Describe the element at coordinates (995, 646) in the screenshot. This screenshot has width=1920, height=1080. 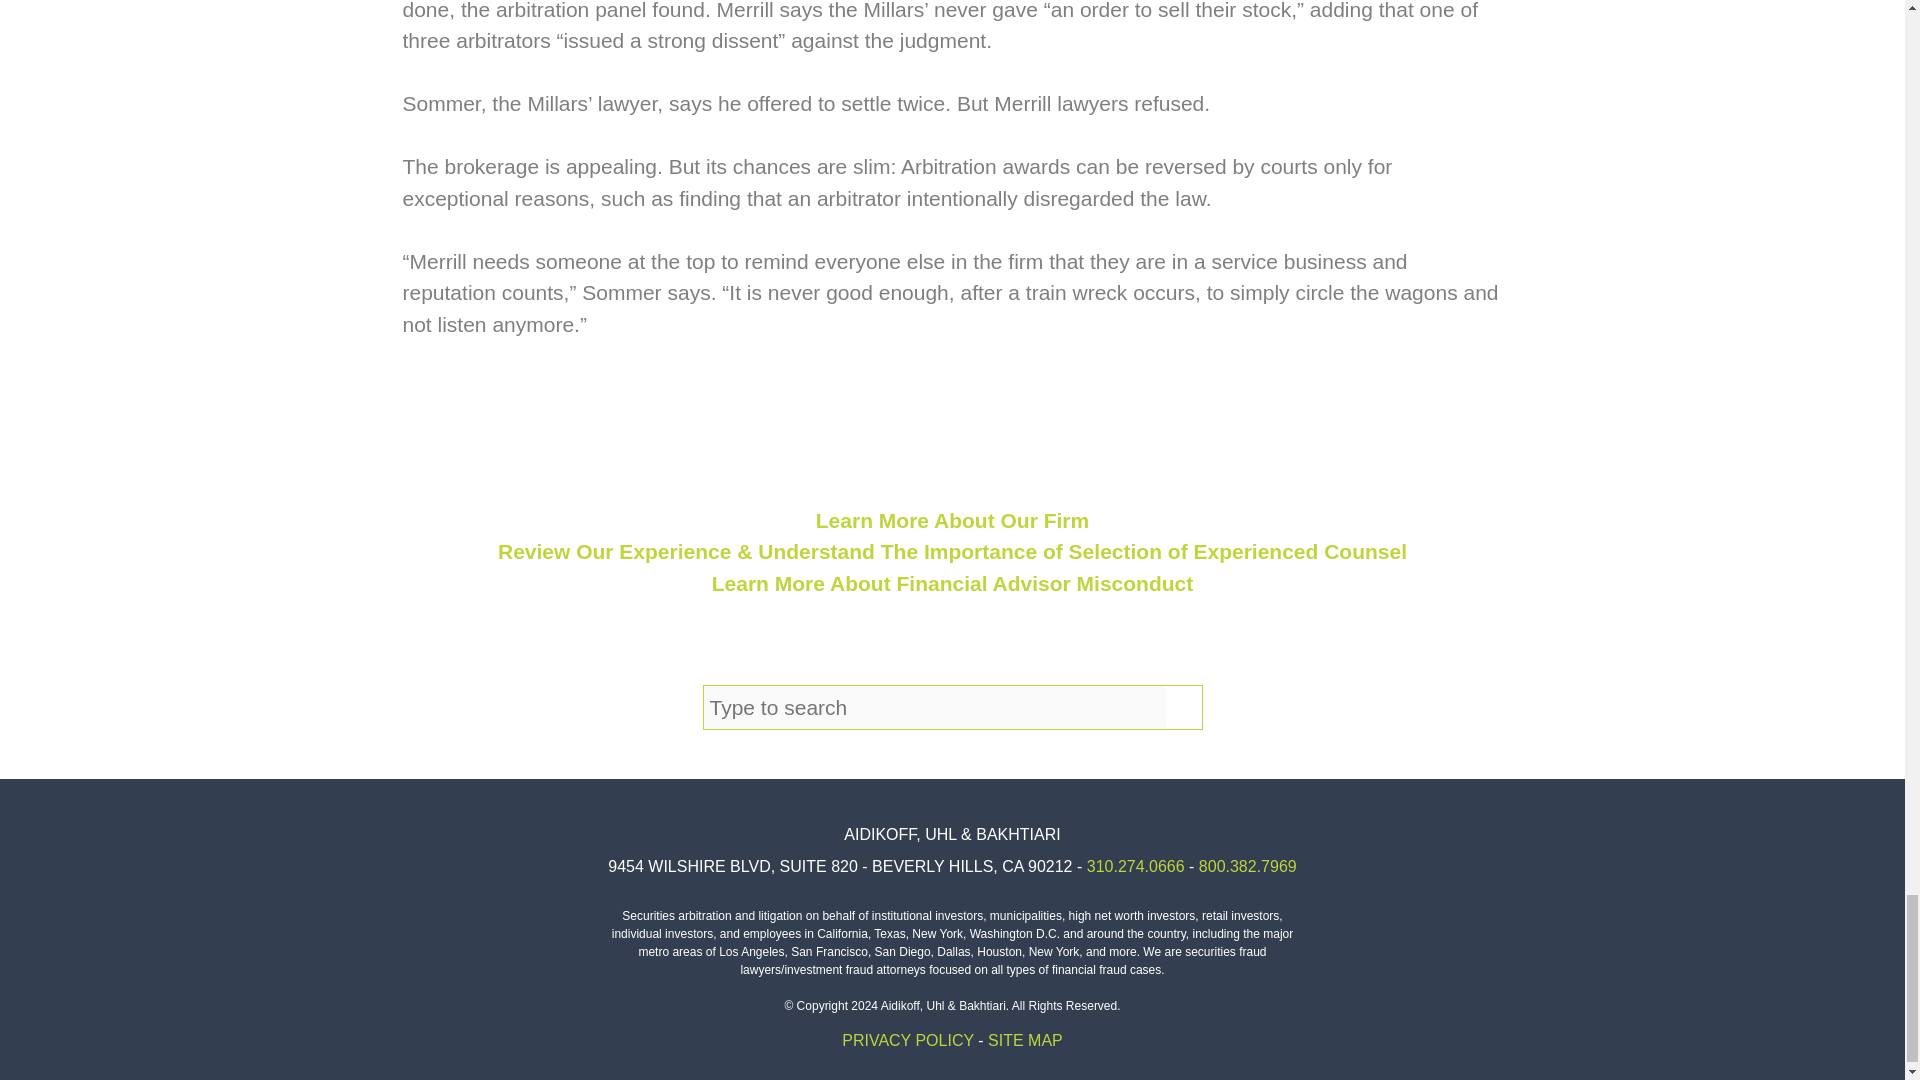
I see `LinkedIn` at that location.